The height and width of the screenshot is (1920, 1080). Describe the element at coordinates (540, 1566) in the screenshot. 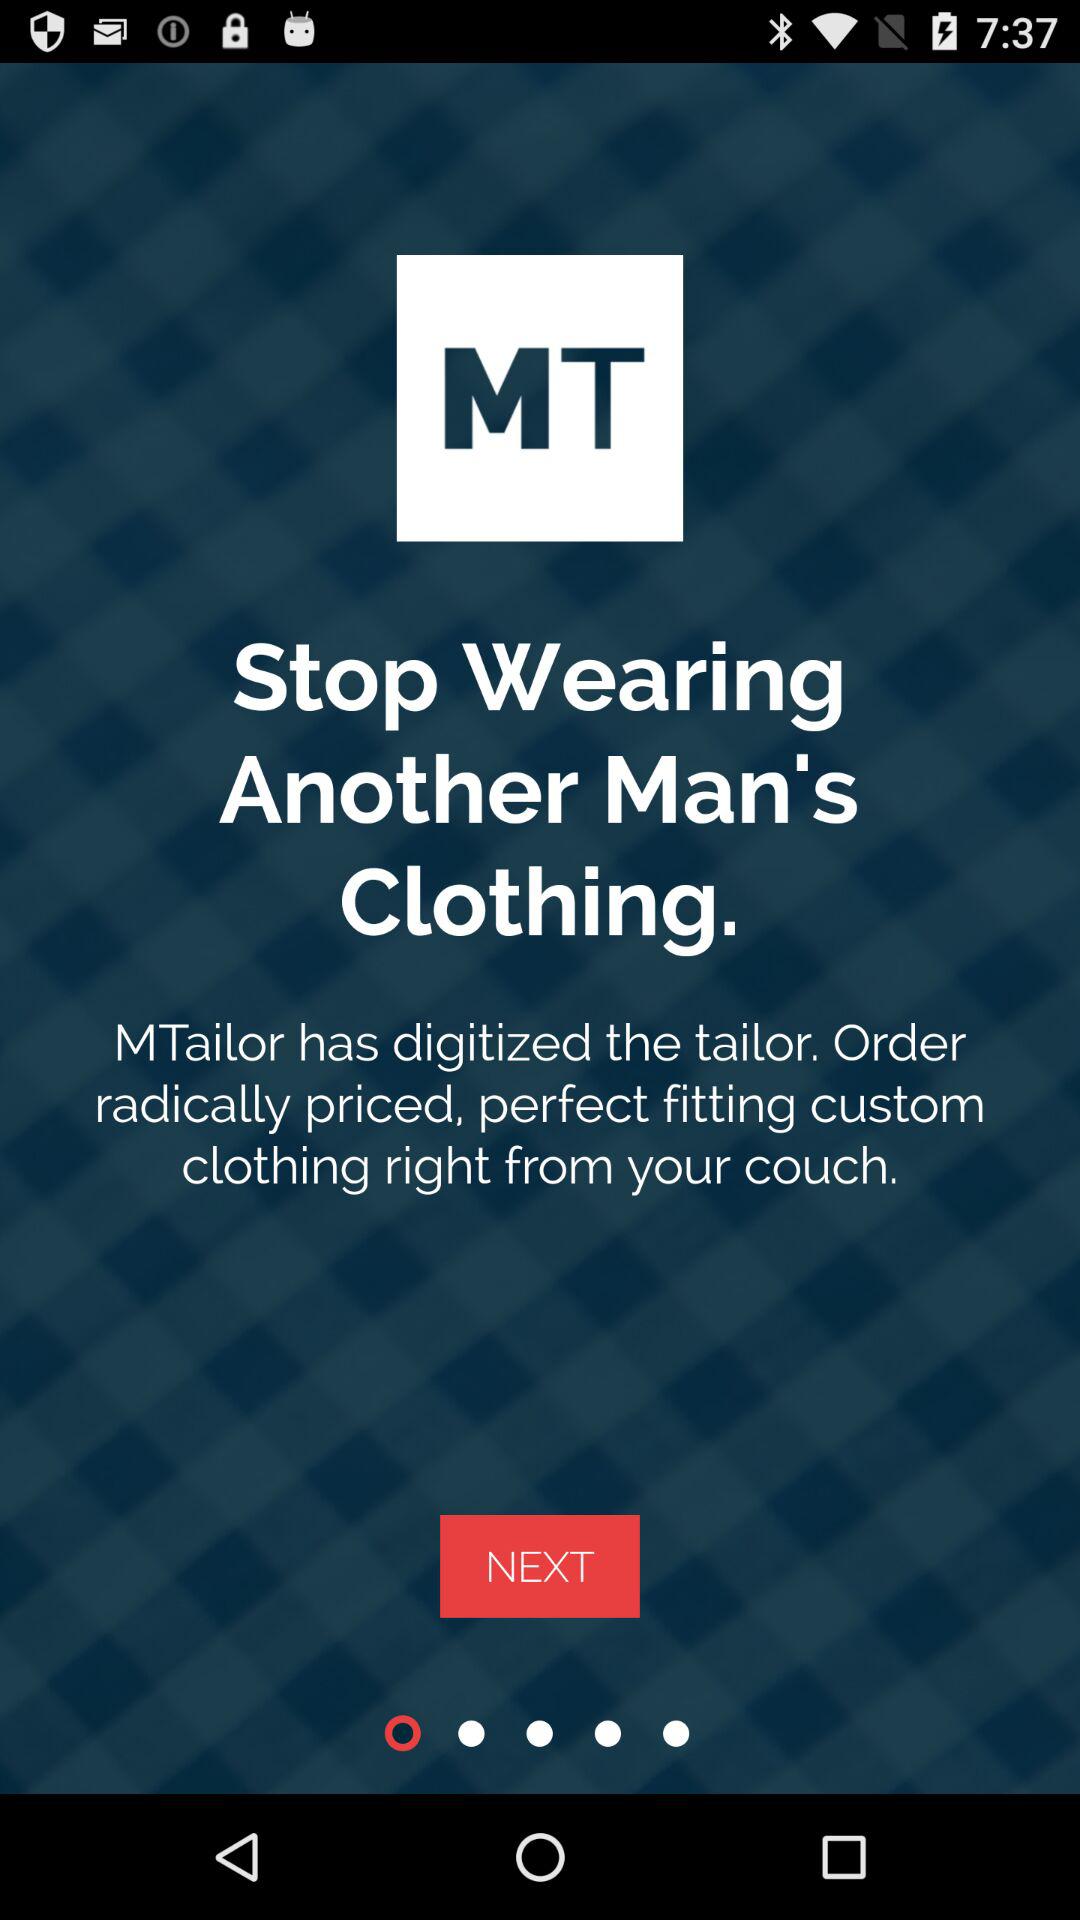

I see `tap icon below the mtailor has digitized item` at that location.